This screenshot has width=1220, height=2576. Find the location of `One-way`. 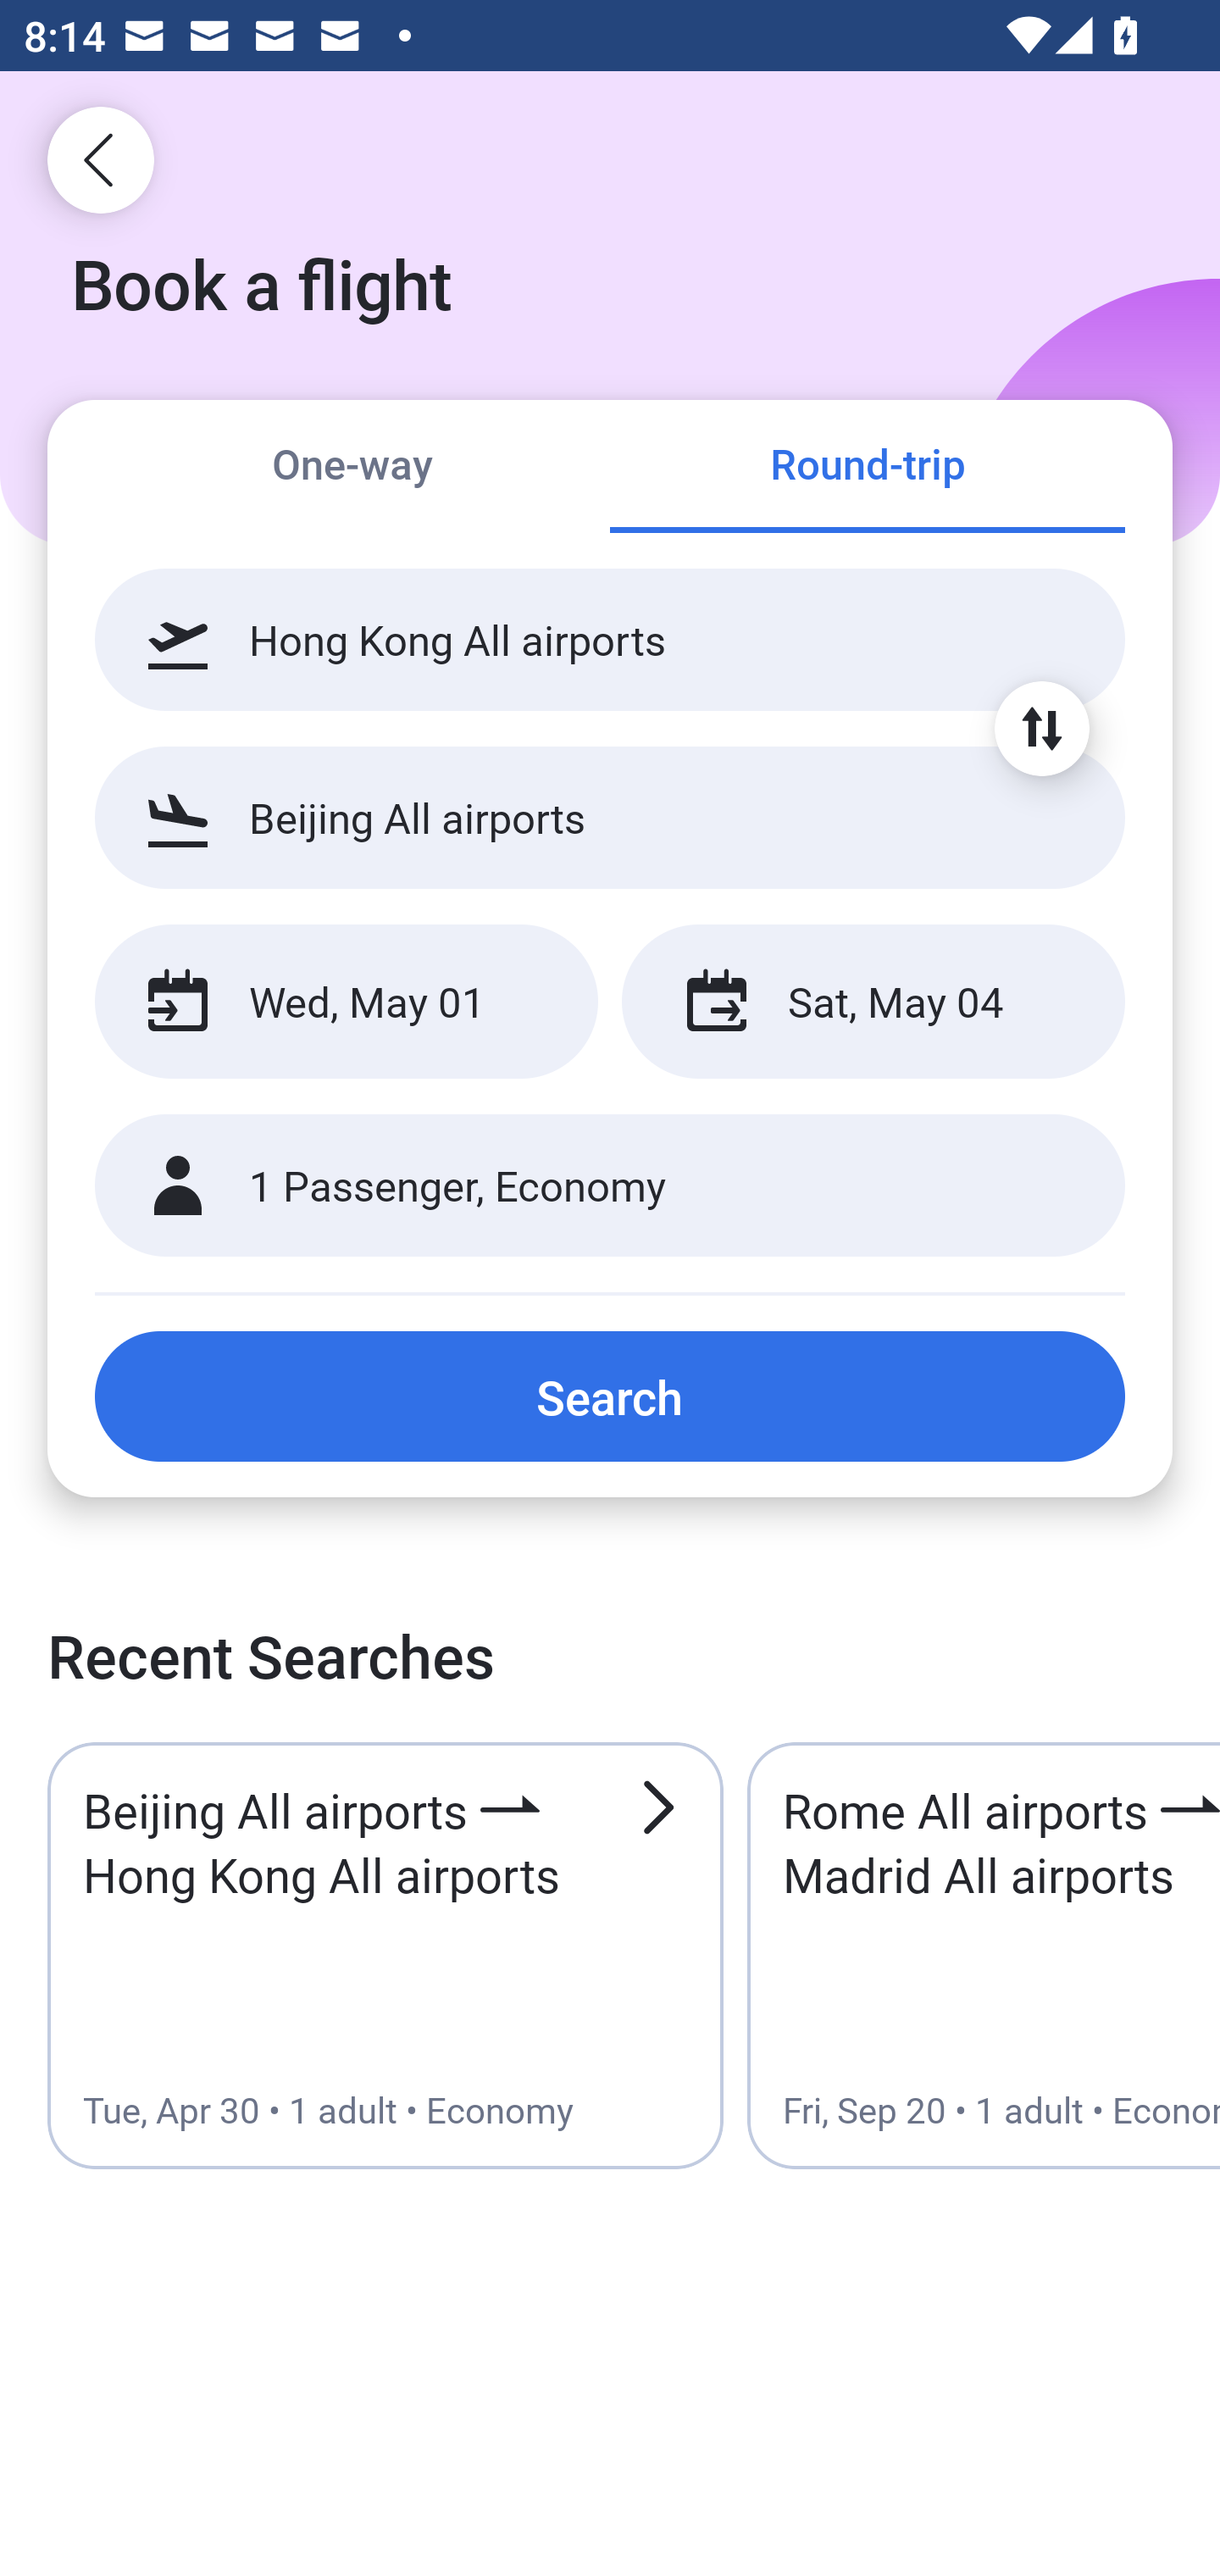

One-way is located at coordinates (352, 468).